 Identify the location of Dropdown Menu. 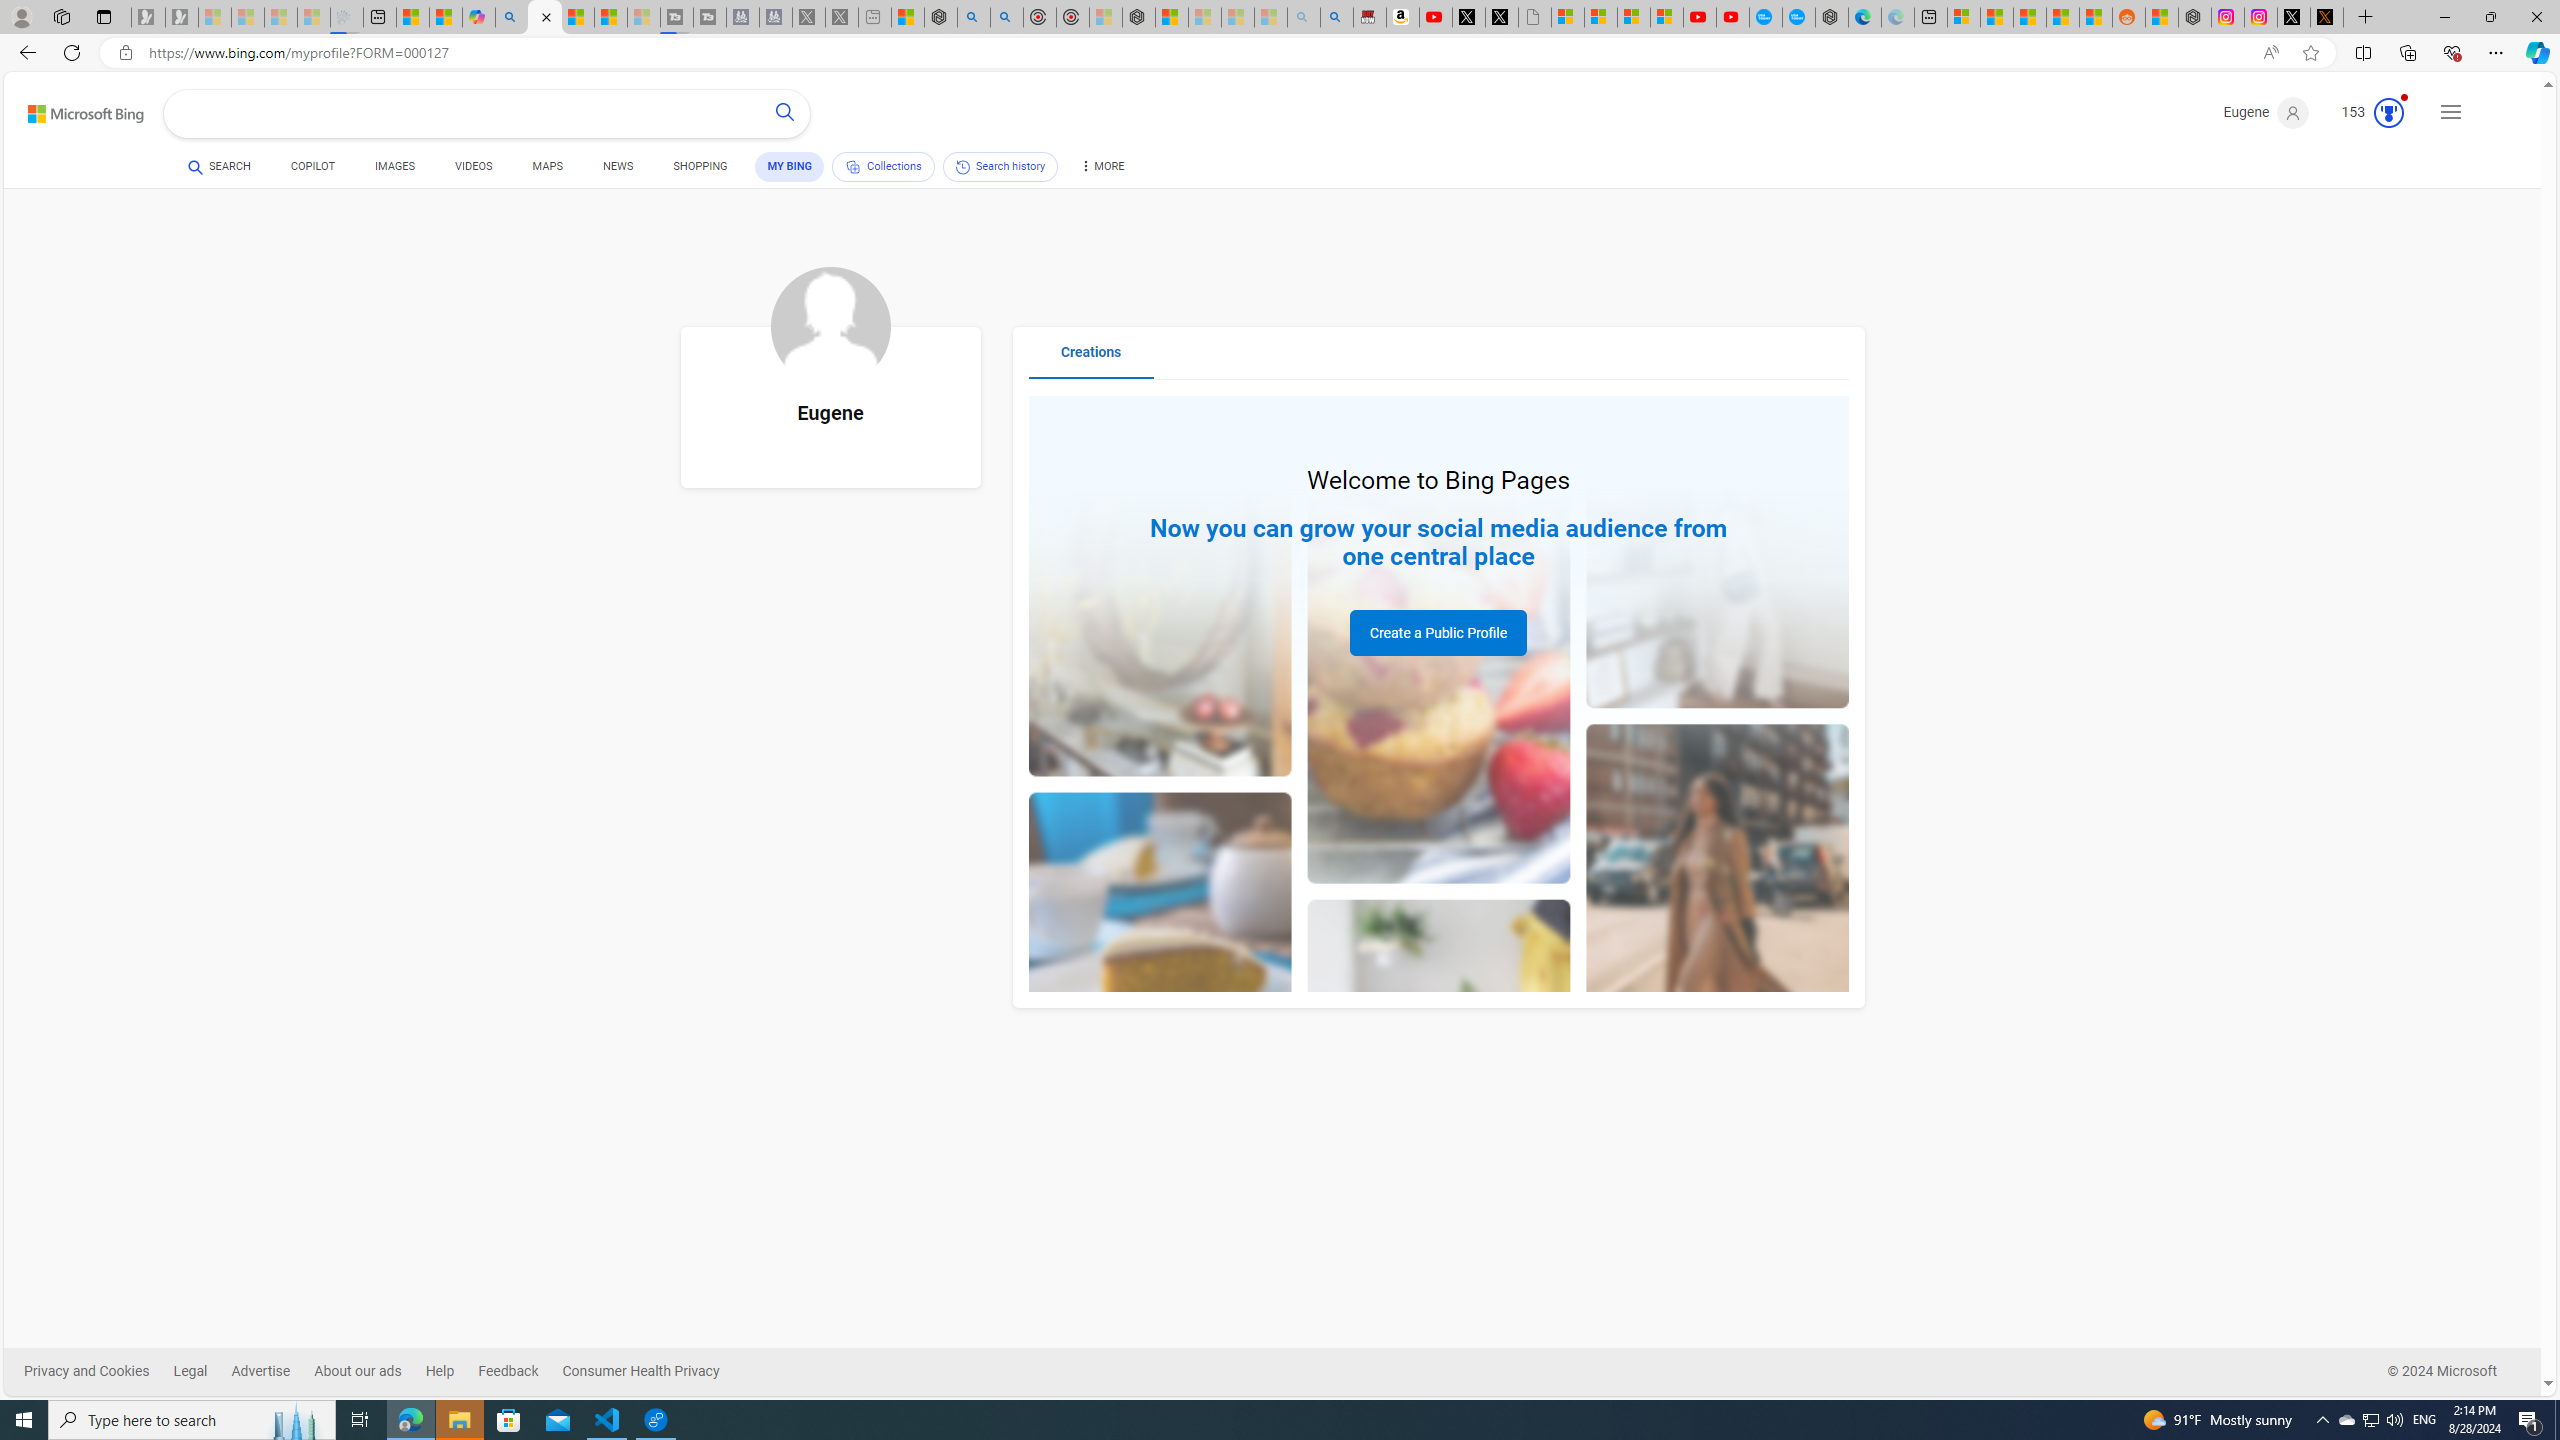
(1100, 166).